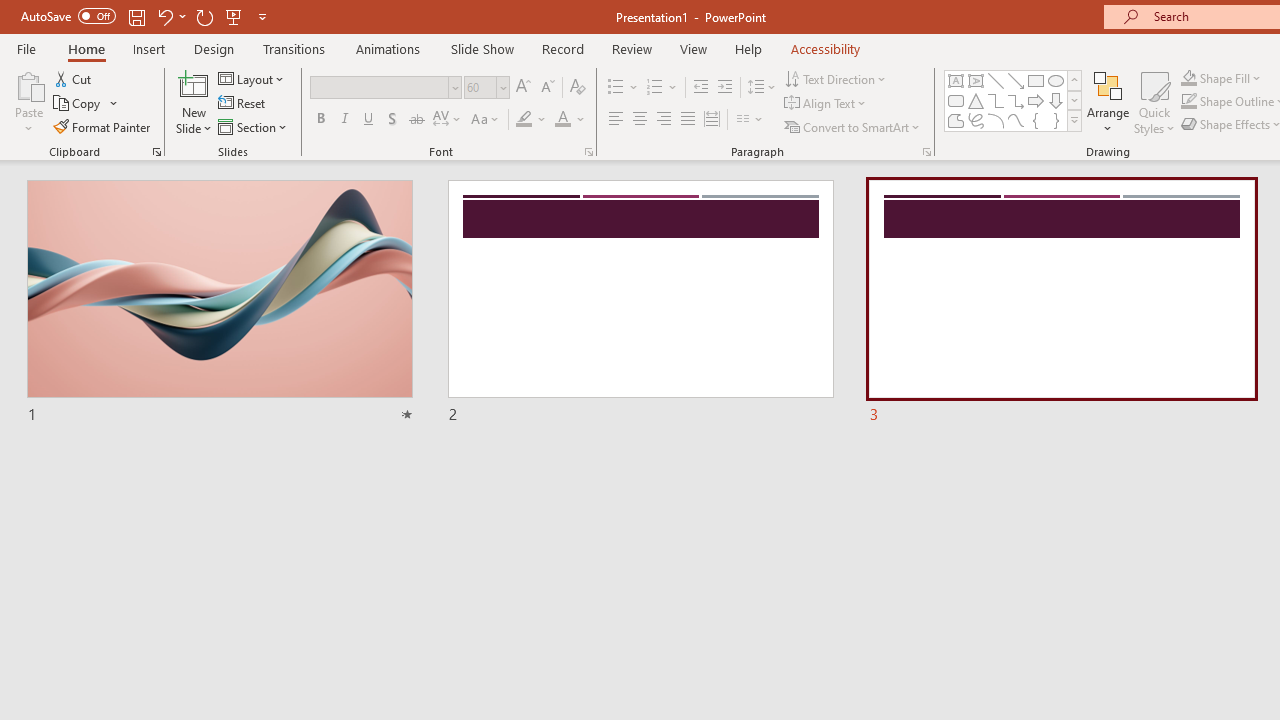 This screenshot has height=720, width=1280. What do you see at coordinates (688, 120) in the screenshot?
I see `Justify` at bounding box center [688, 120].